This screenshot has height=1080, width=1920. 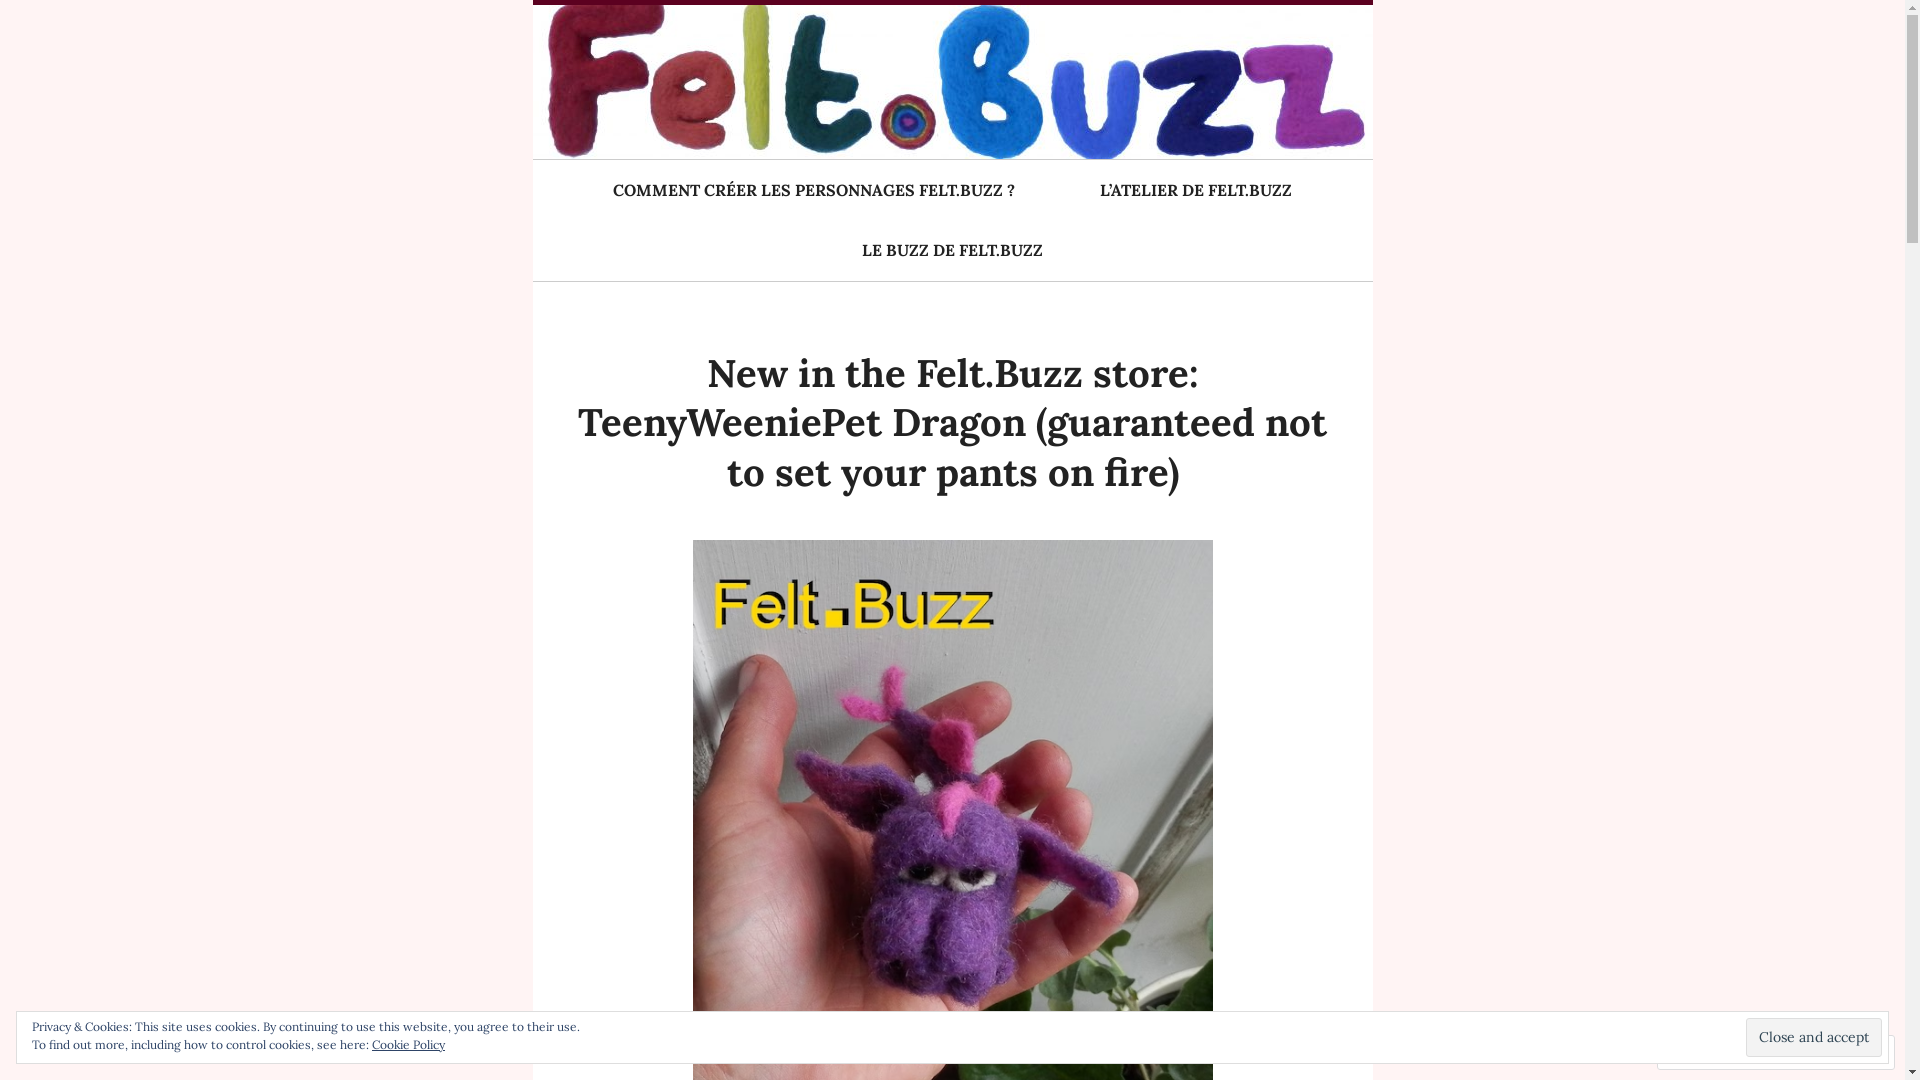 I want to click on Felt.Buzz, so click(x=596, y=66).